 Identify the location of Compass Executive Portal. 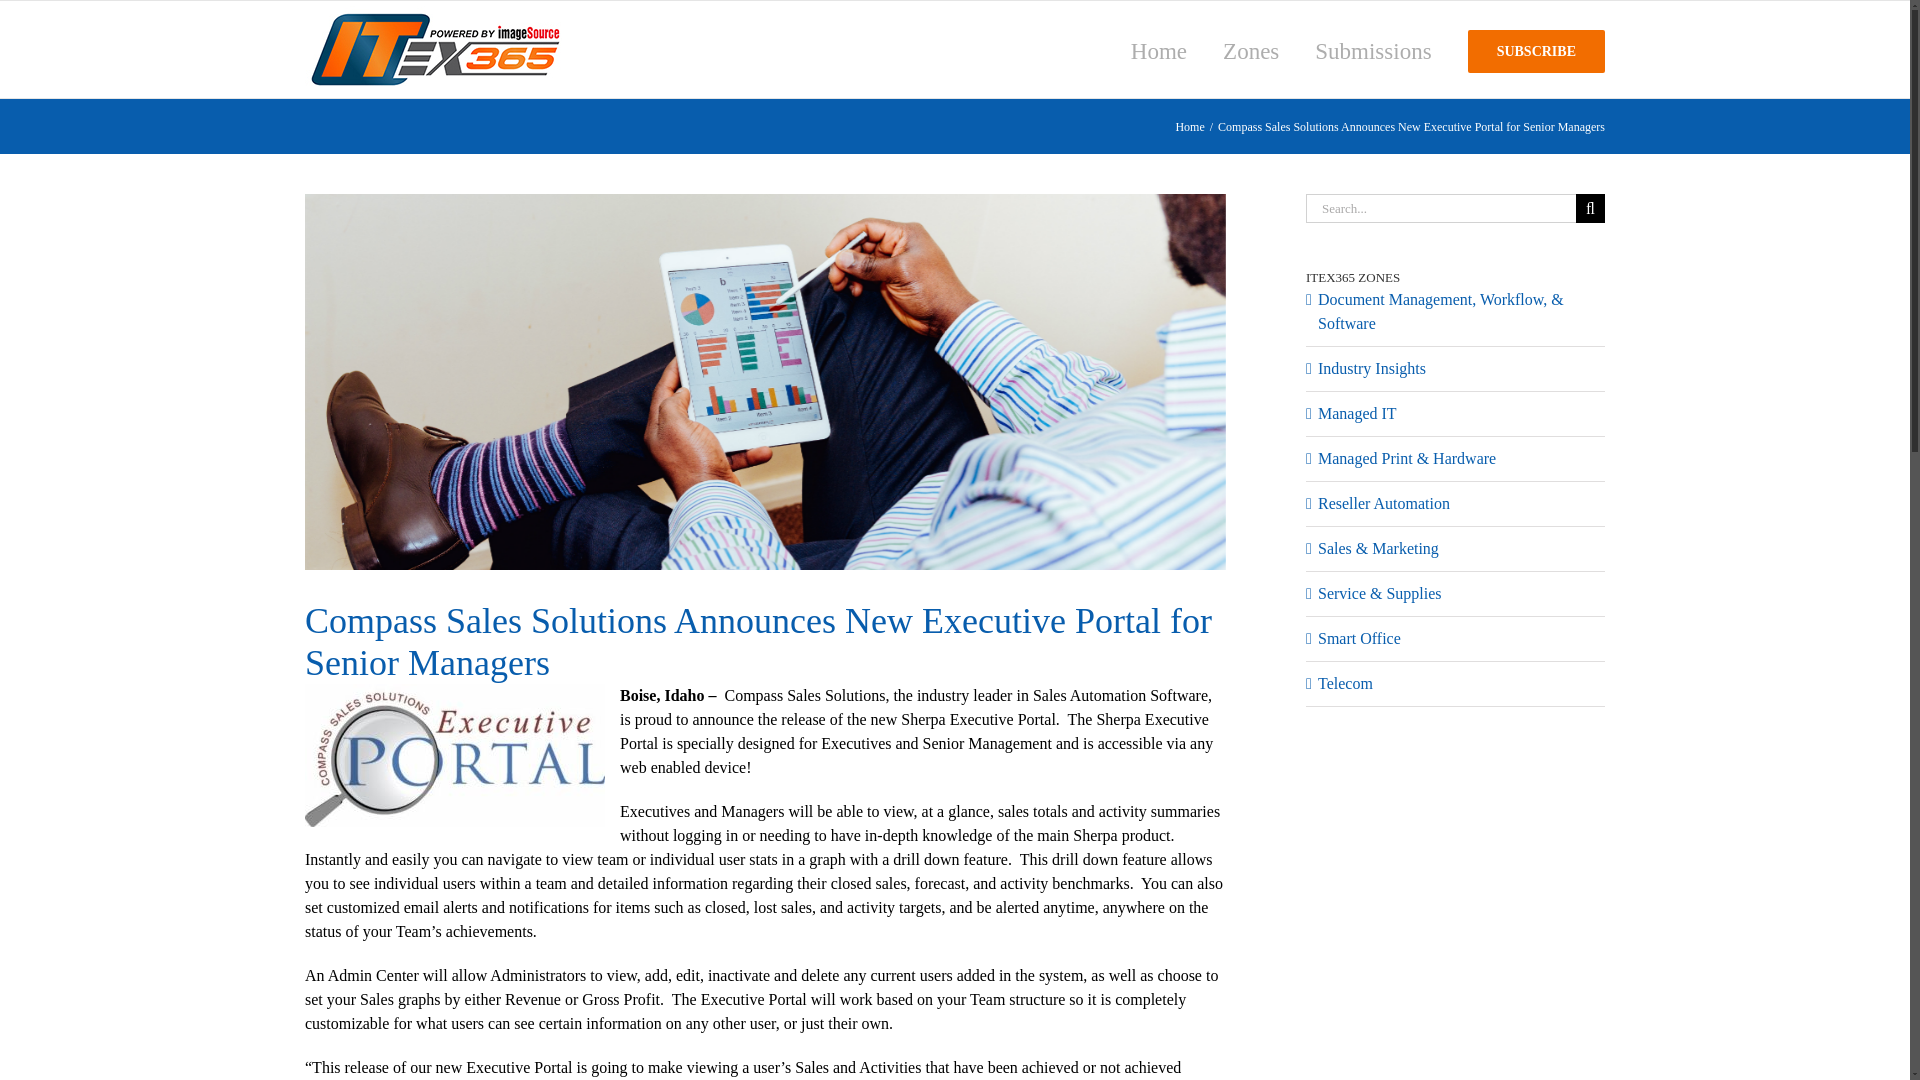
(454, 755).